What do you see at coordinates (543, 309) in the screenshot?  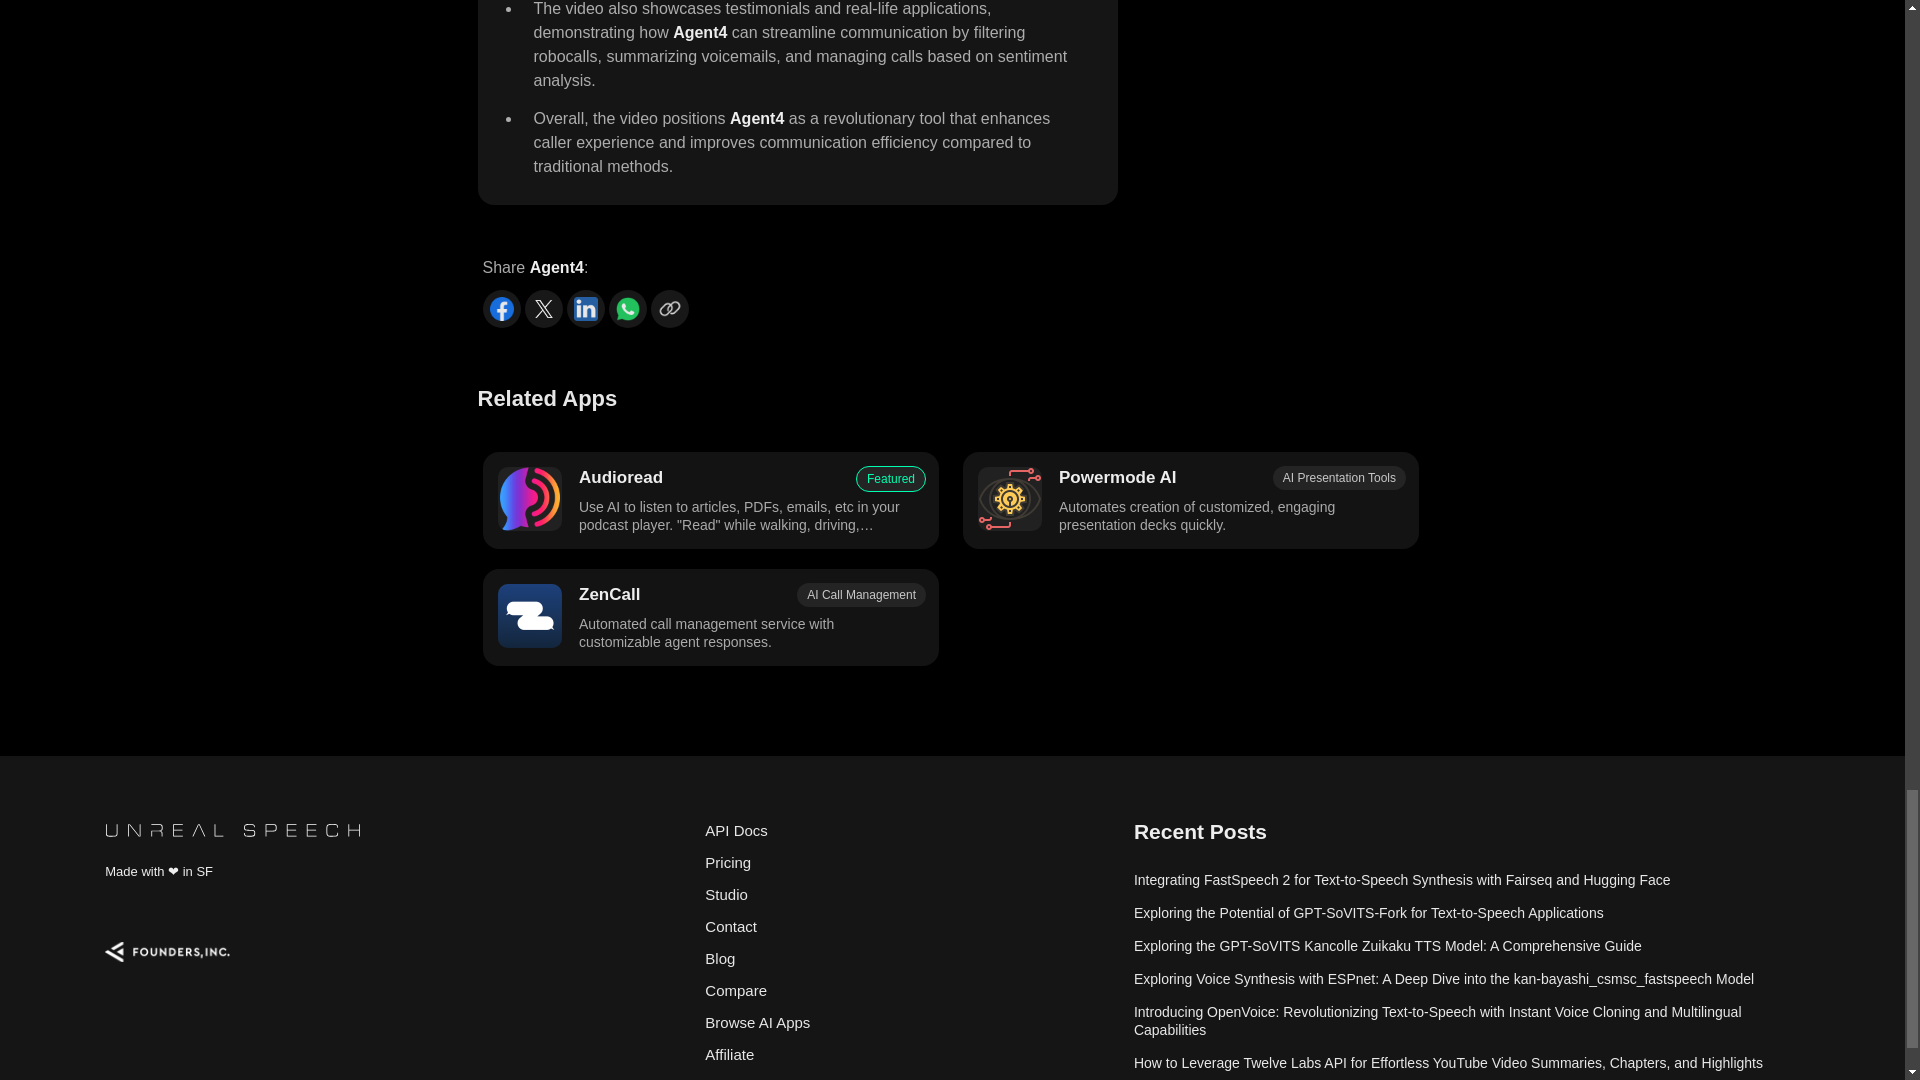 I see `Share on X` at bounding box center [543, 309].